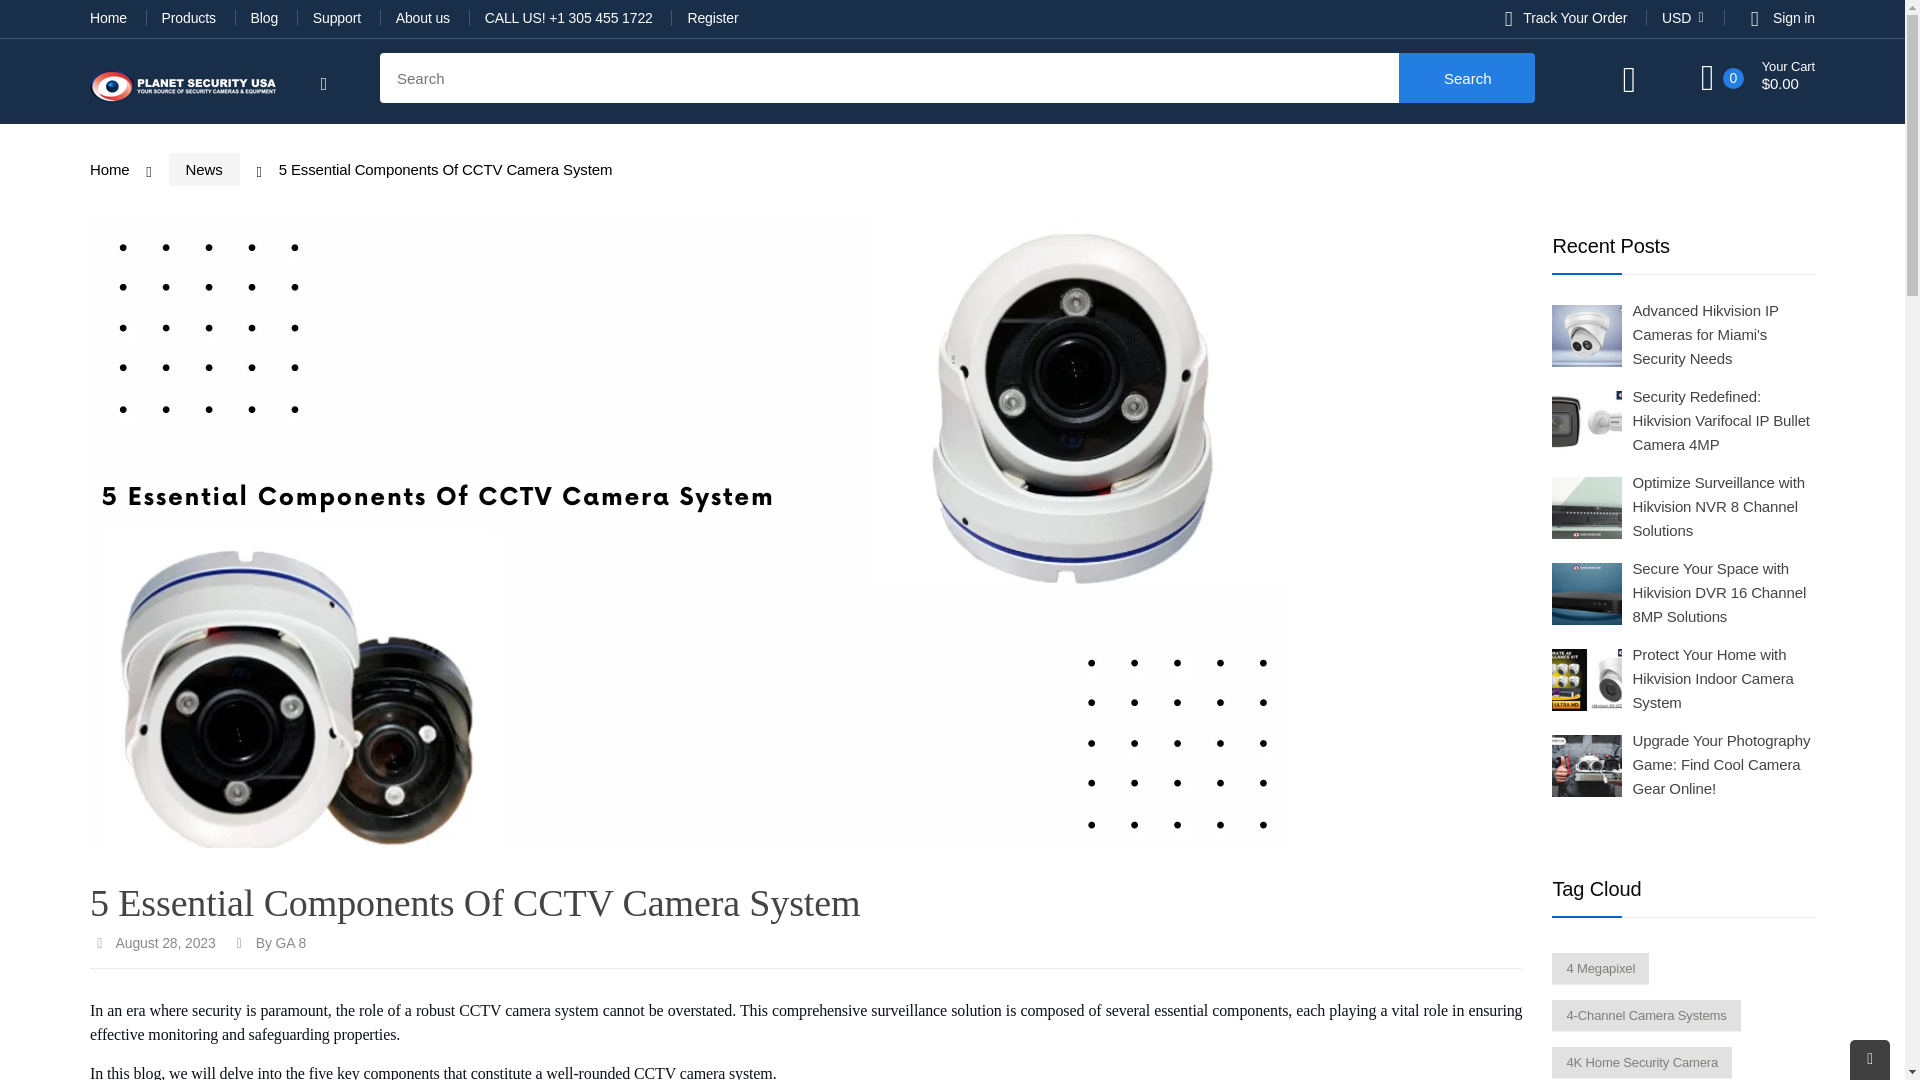  Describe the element at coordinates (338, 17) in the screenshot. I see `Support` at that location.